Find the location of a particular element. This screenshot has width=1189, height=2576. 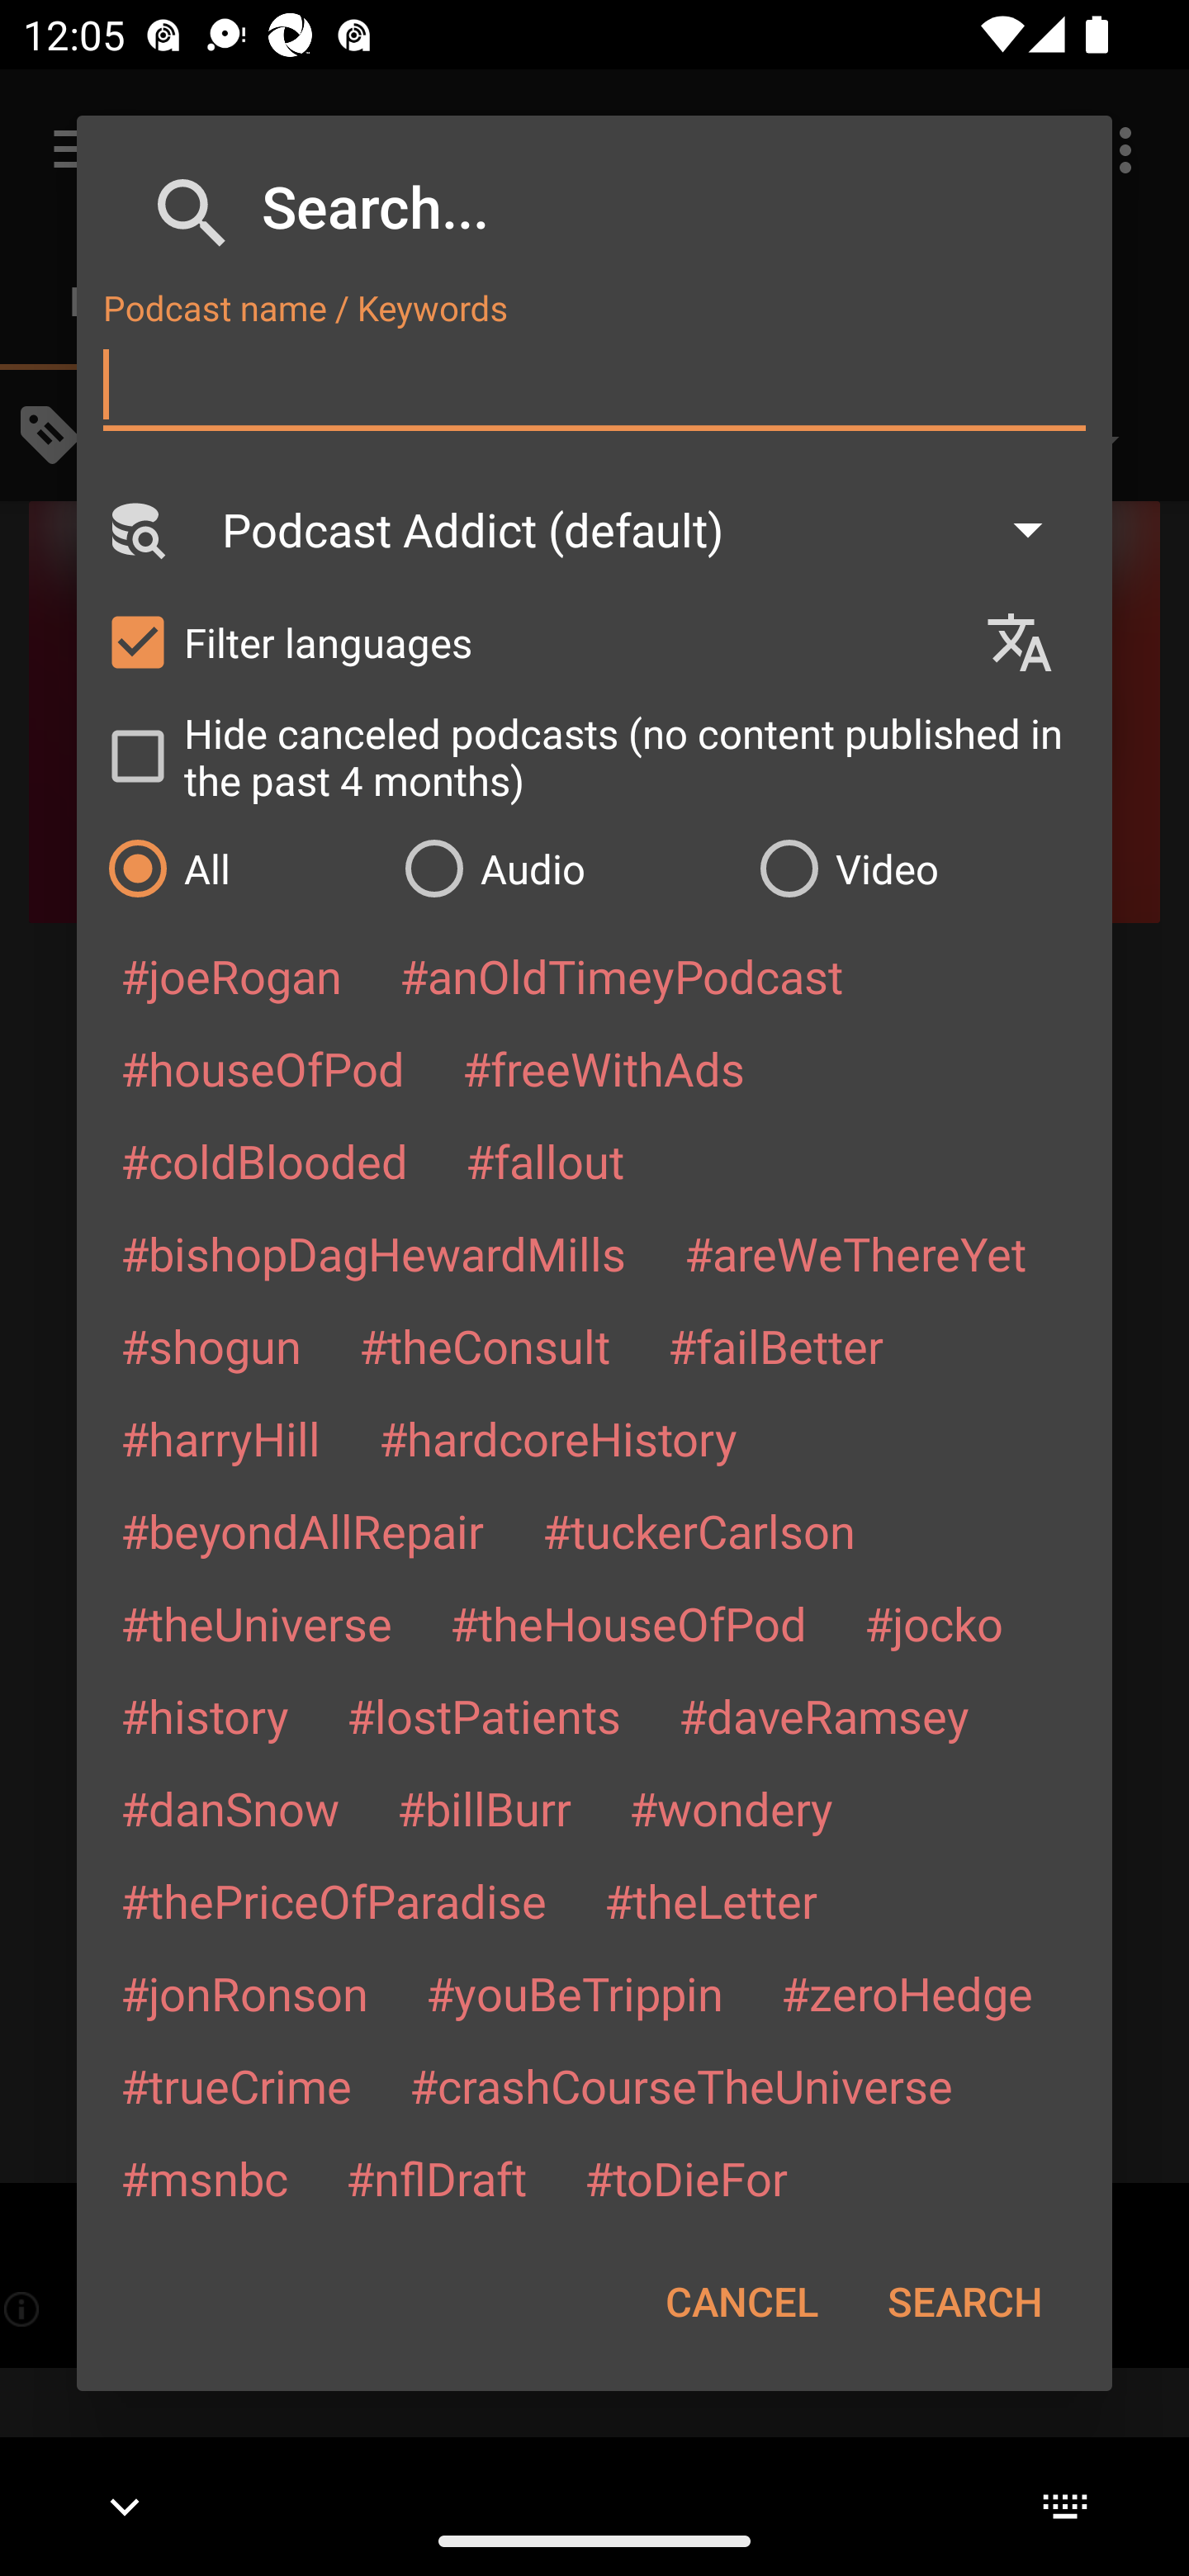

#shogun is located at coordinates (210, 1346).